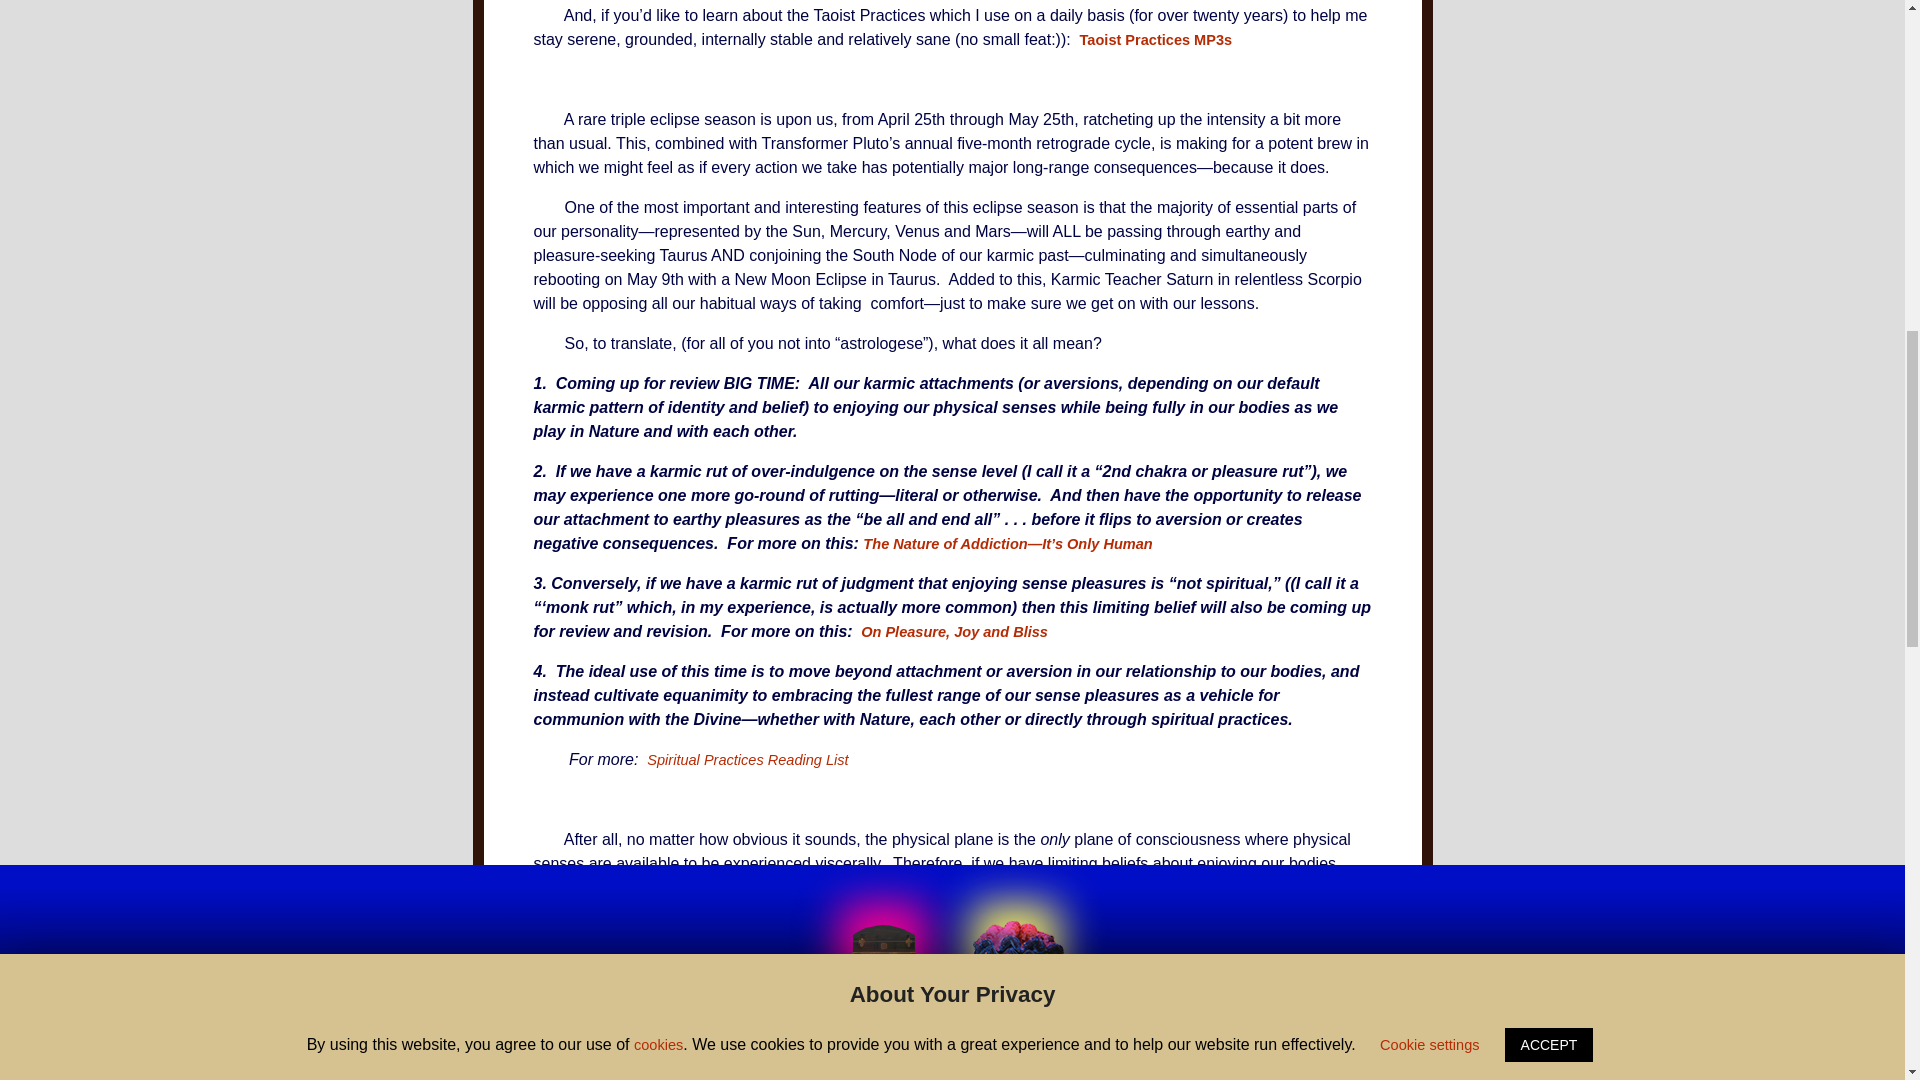 The width and height of the screenshot is (1920, 1080). What do you see at coordinates (890, 952) in the screenshot?
I see `If This were your Last Incarnation . . . What Would You Do?` at bounding box center [890, 952].